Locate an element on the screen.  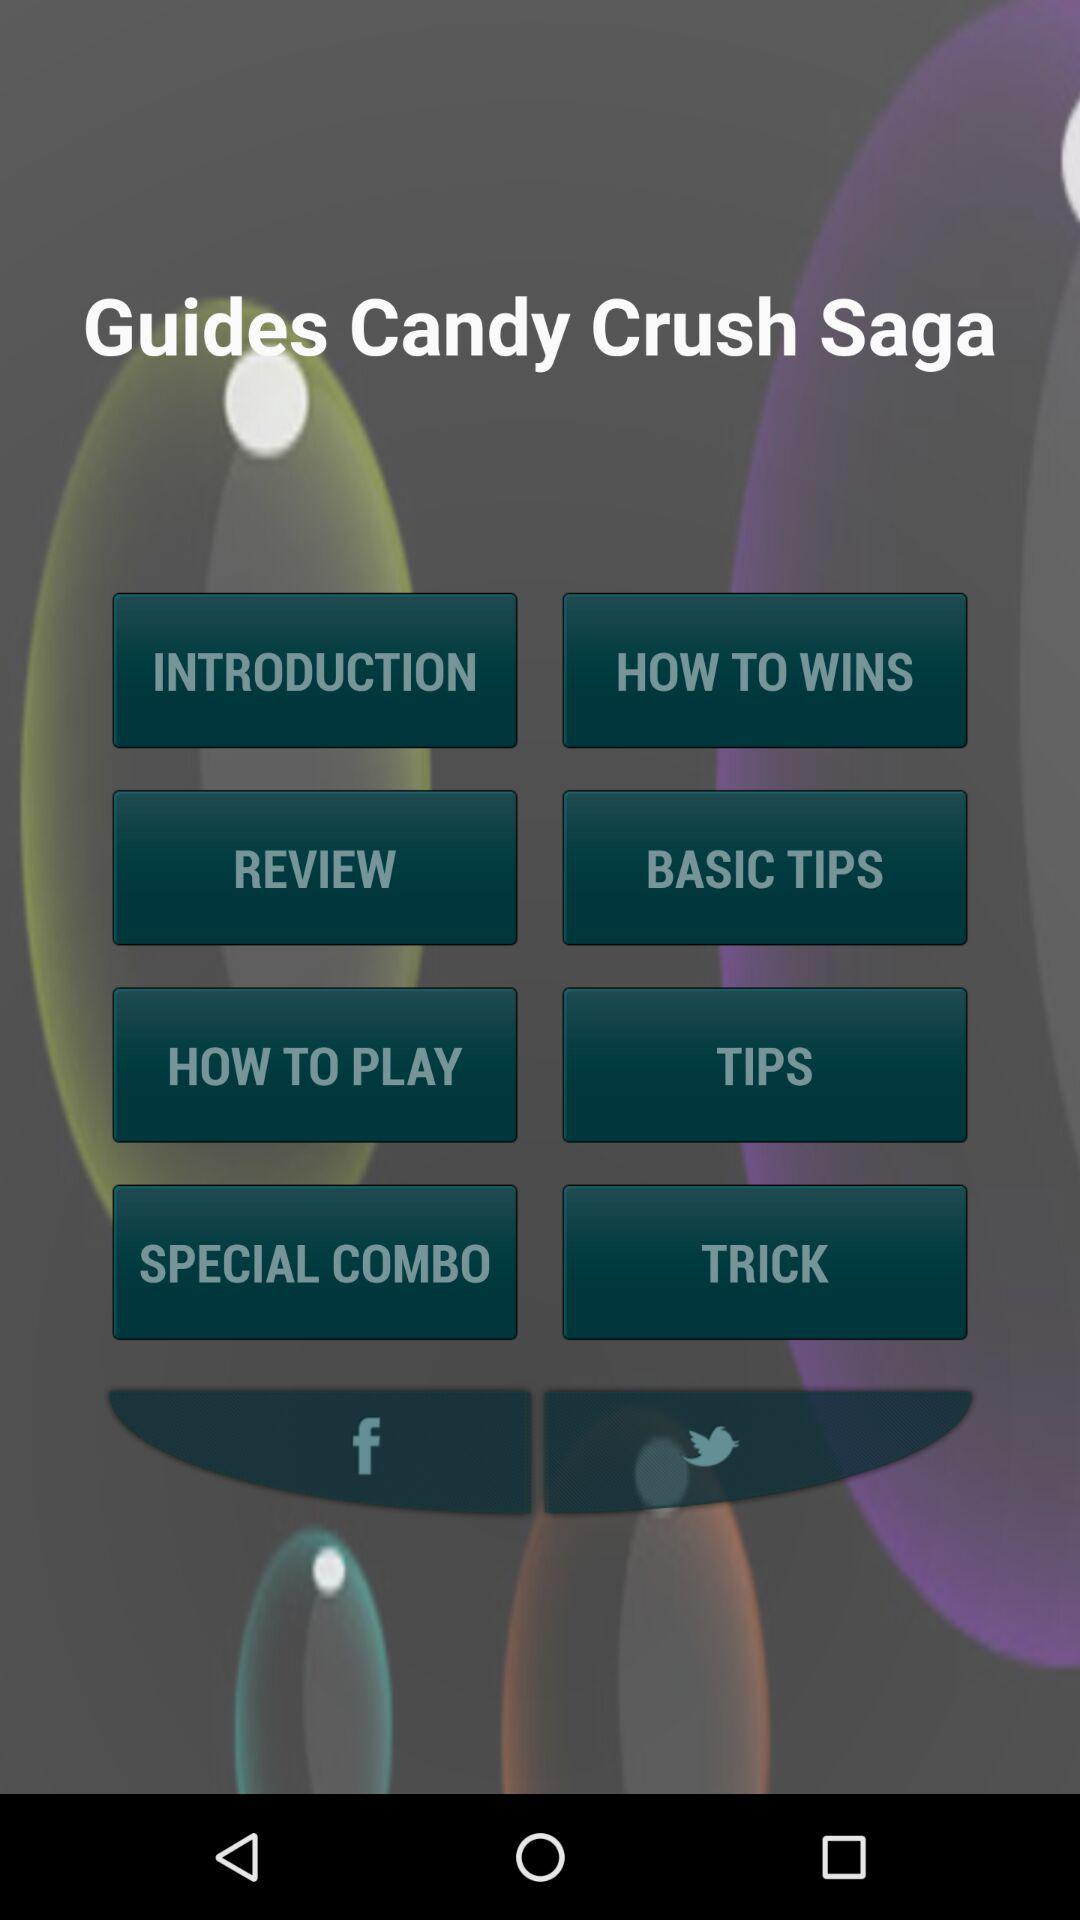
jump to the basic tips icon is located at coordinates (764, 868).